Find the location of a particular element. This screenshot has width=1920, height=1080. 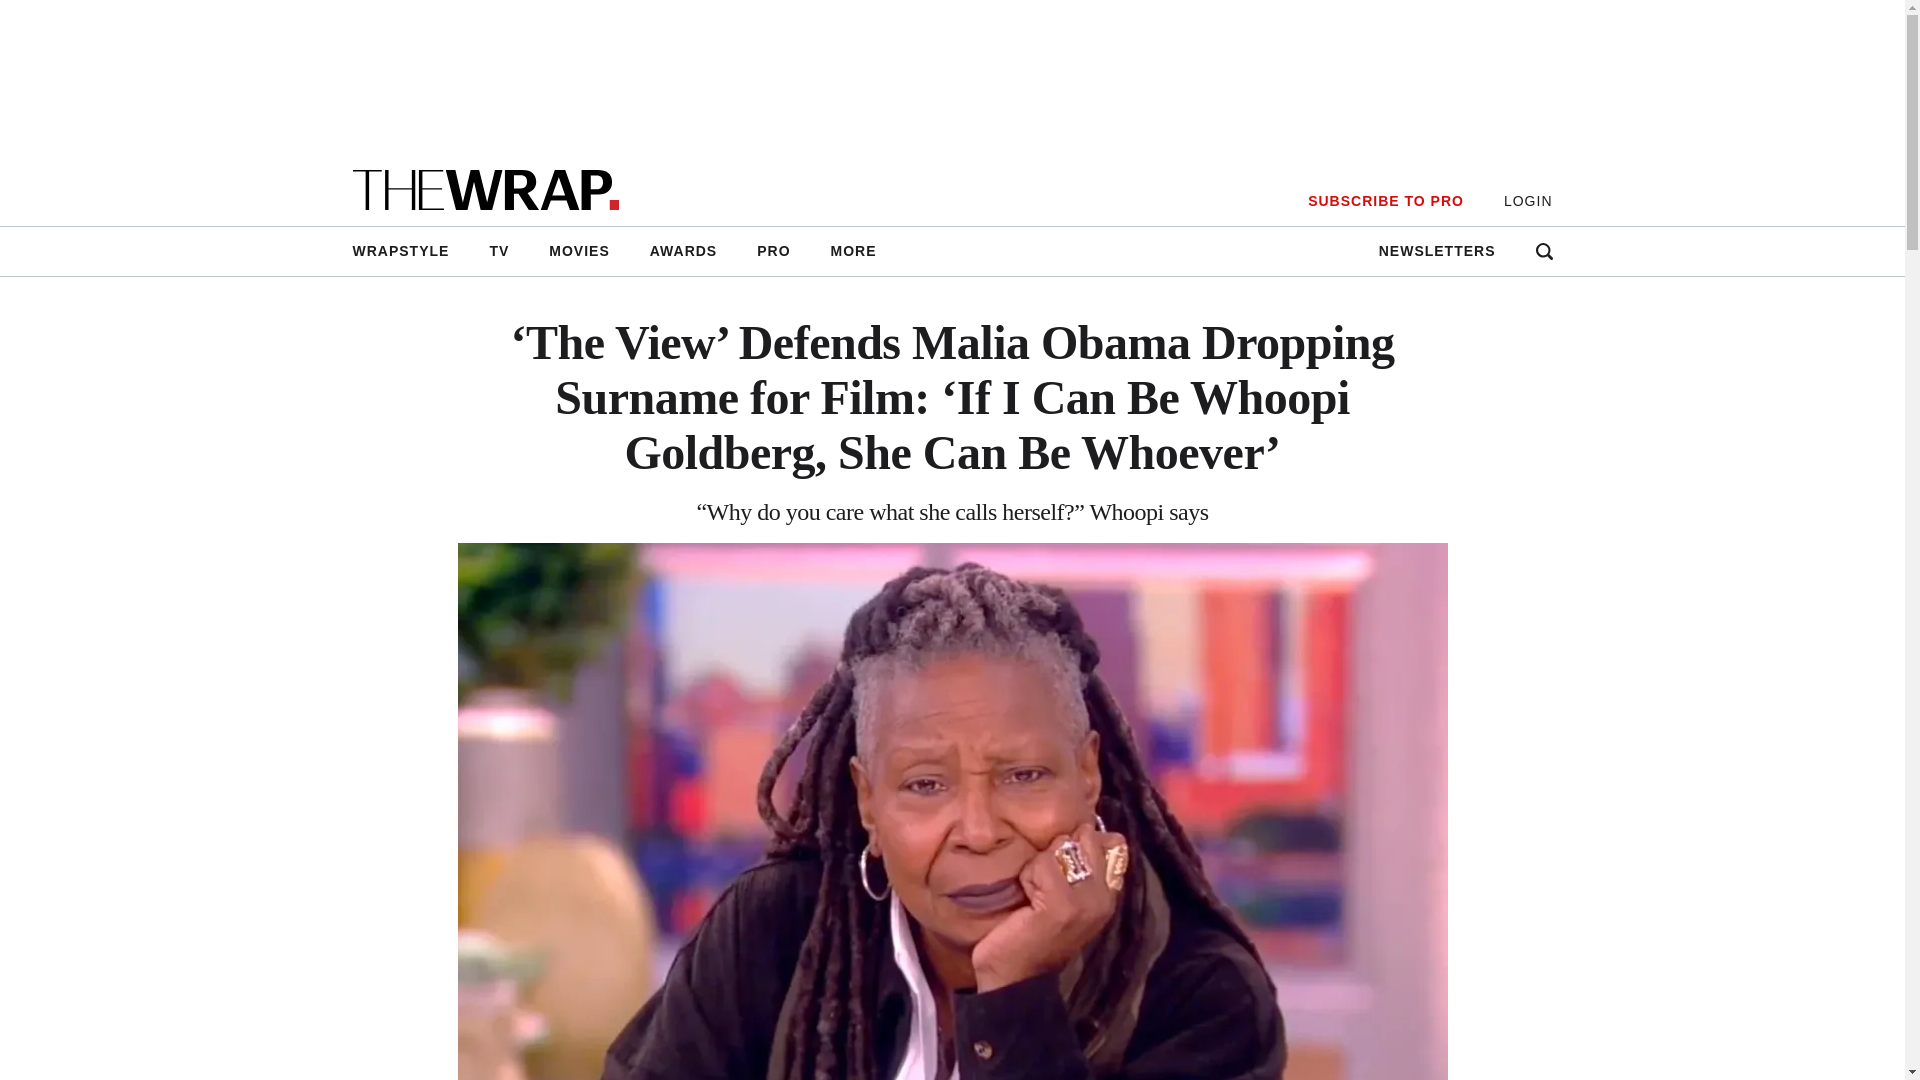

SUBSCRIBE TO PRO is located at coordinates (1385, 201).